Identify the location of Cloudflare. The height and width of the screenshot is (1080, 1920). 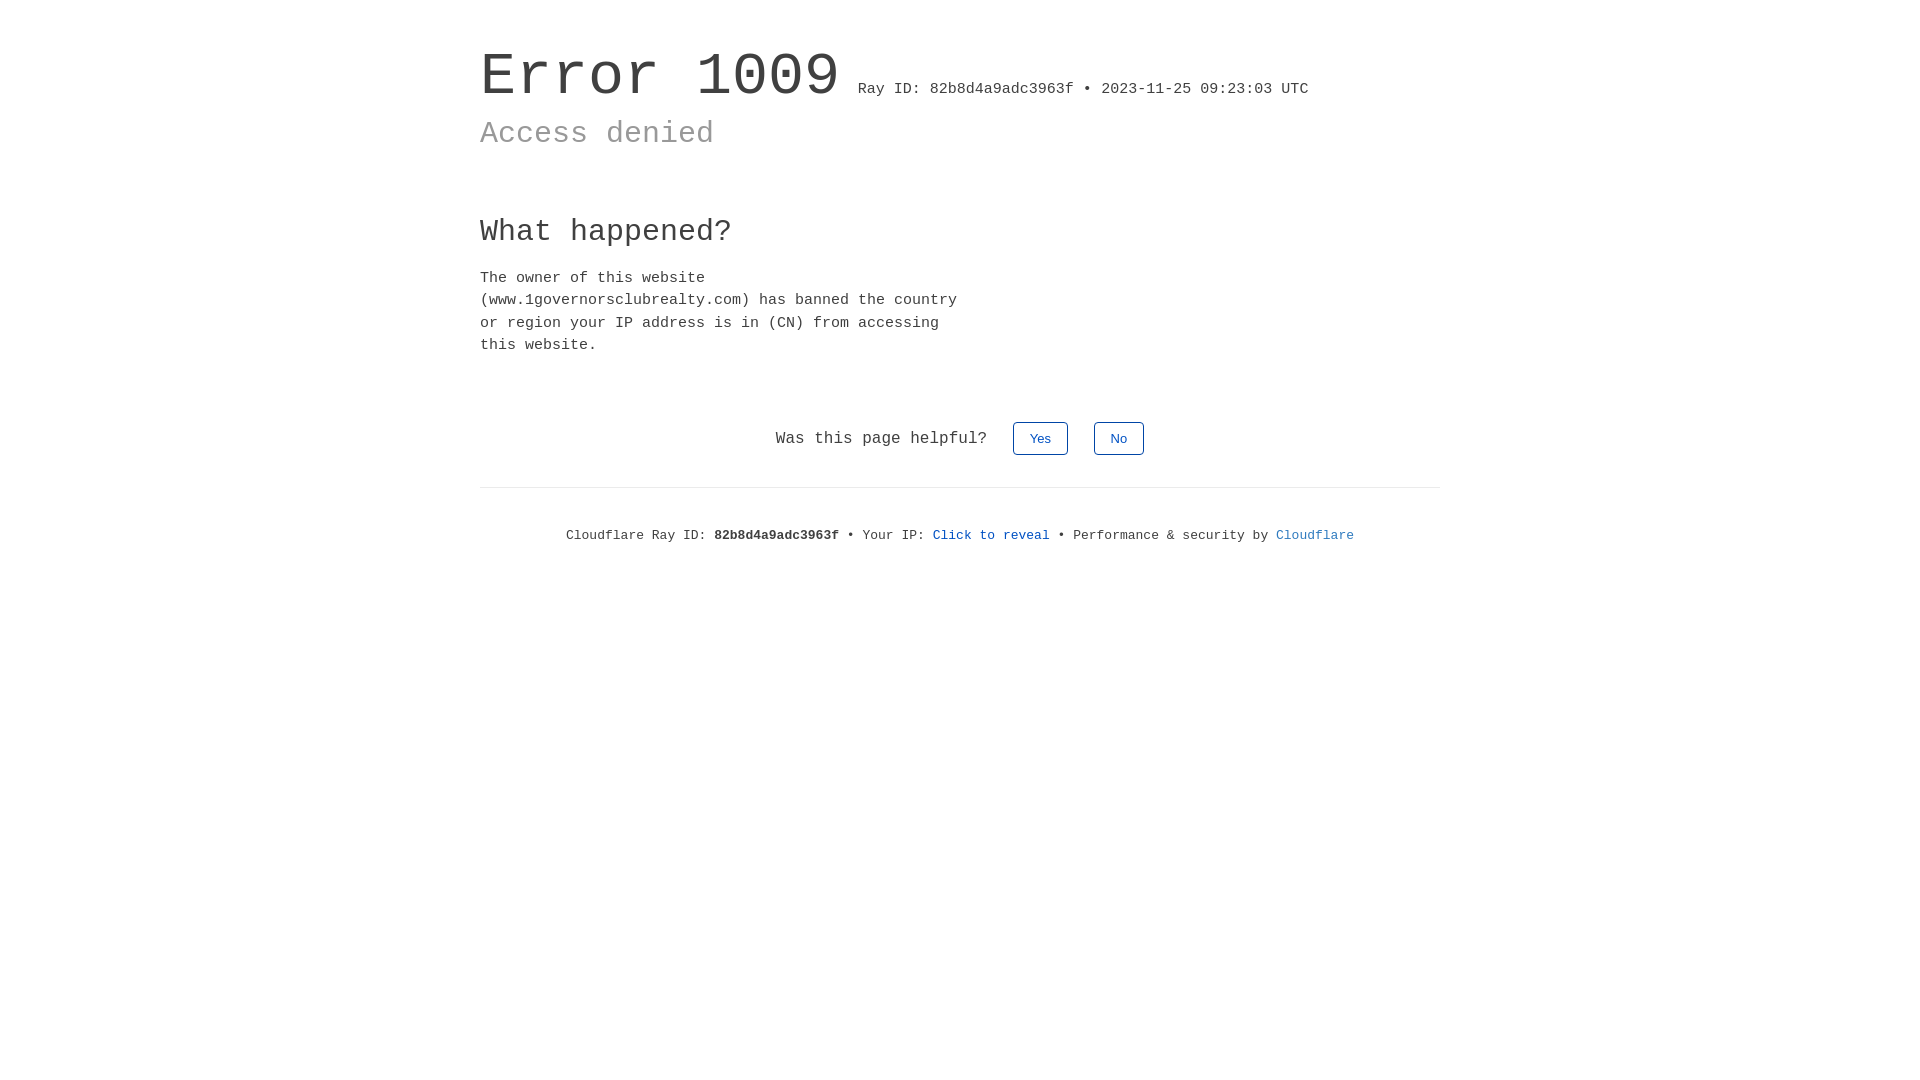
(1315, 536).